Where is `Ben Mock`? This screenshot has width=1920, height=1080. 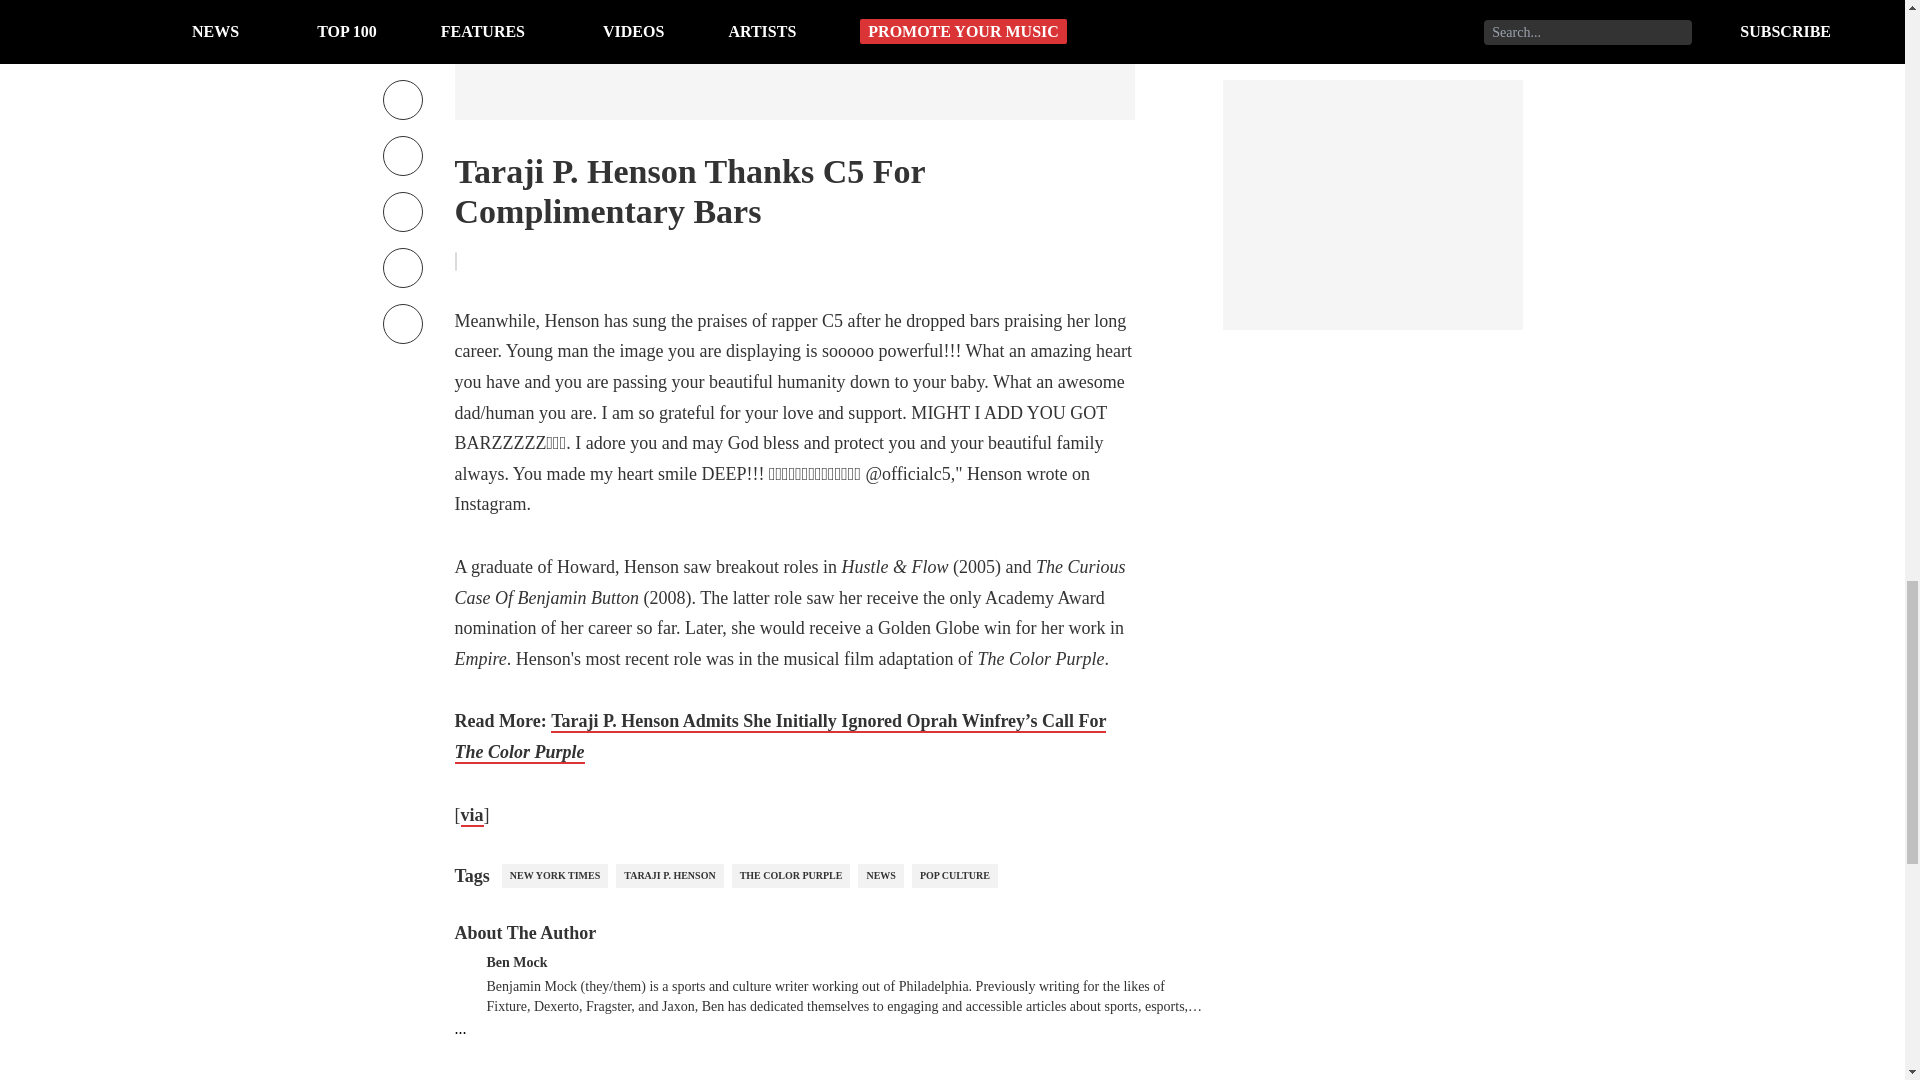 Ben Mock is located at coordinates (516, 960).